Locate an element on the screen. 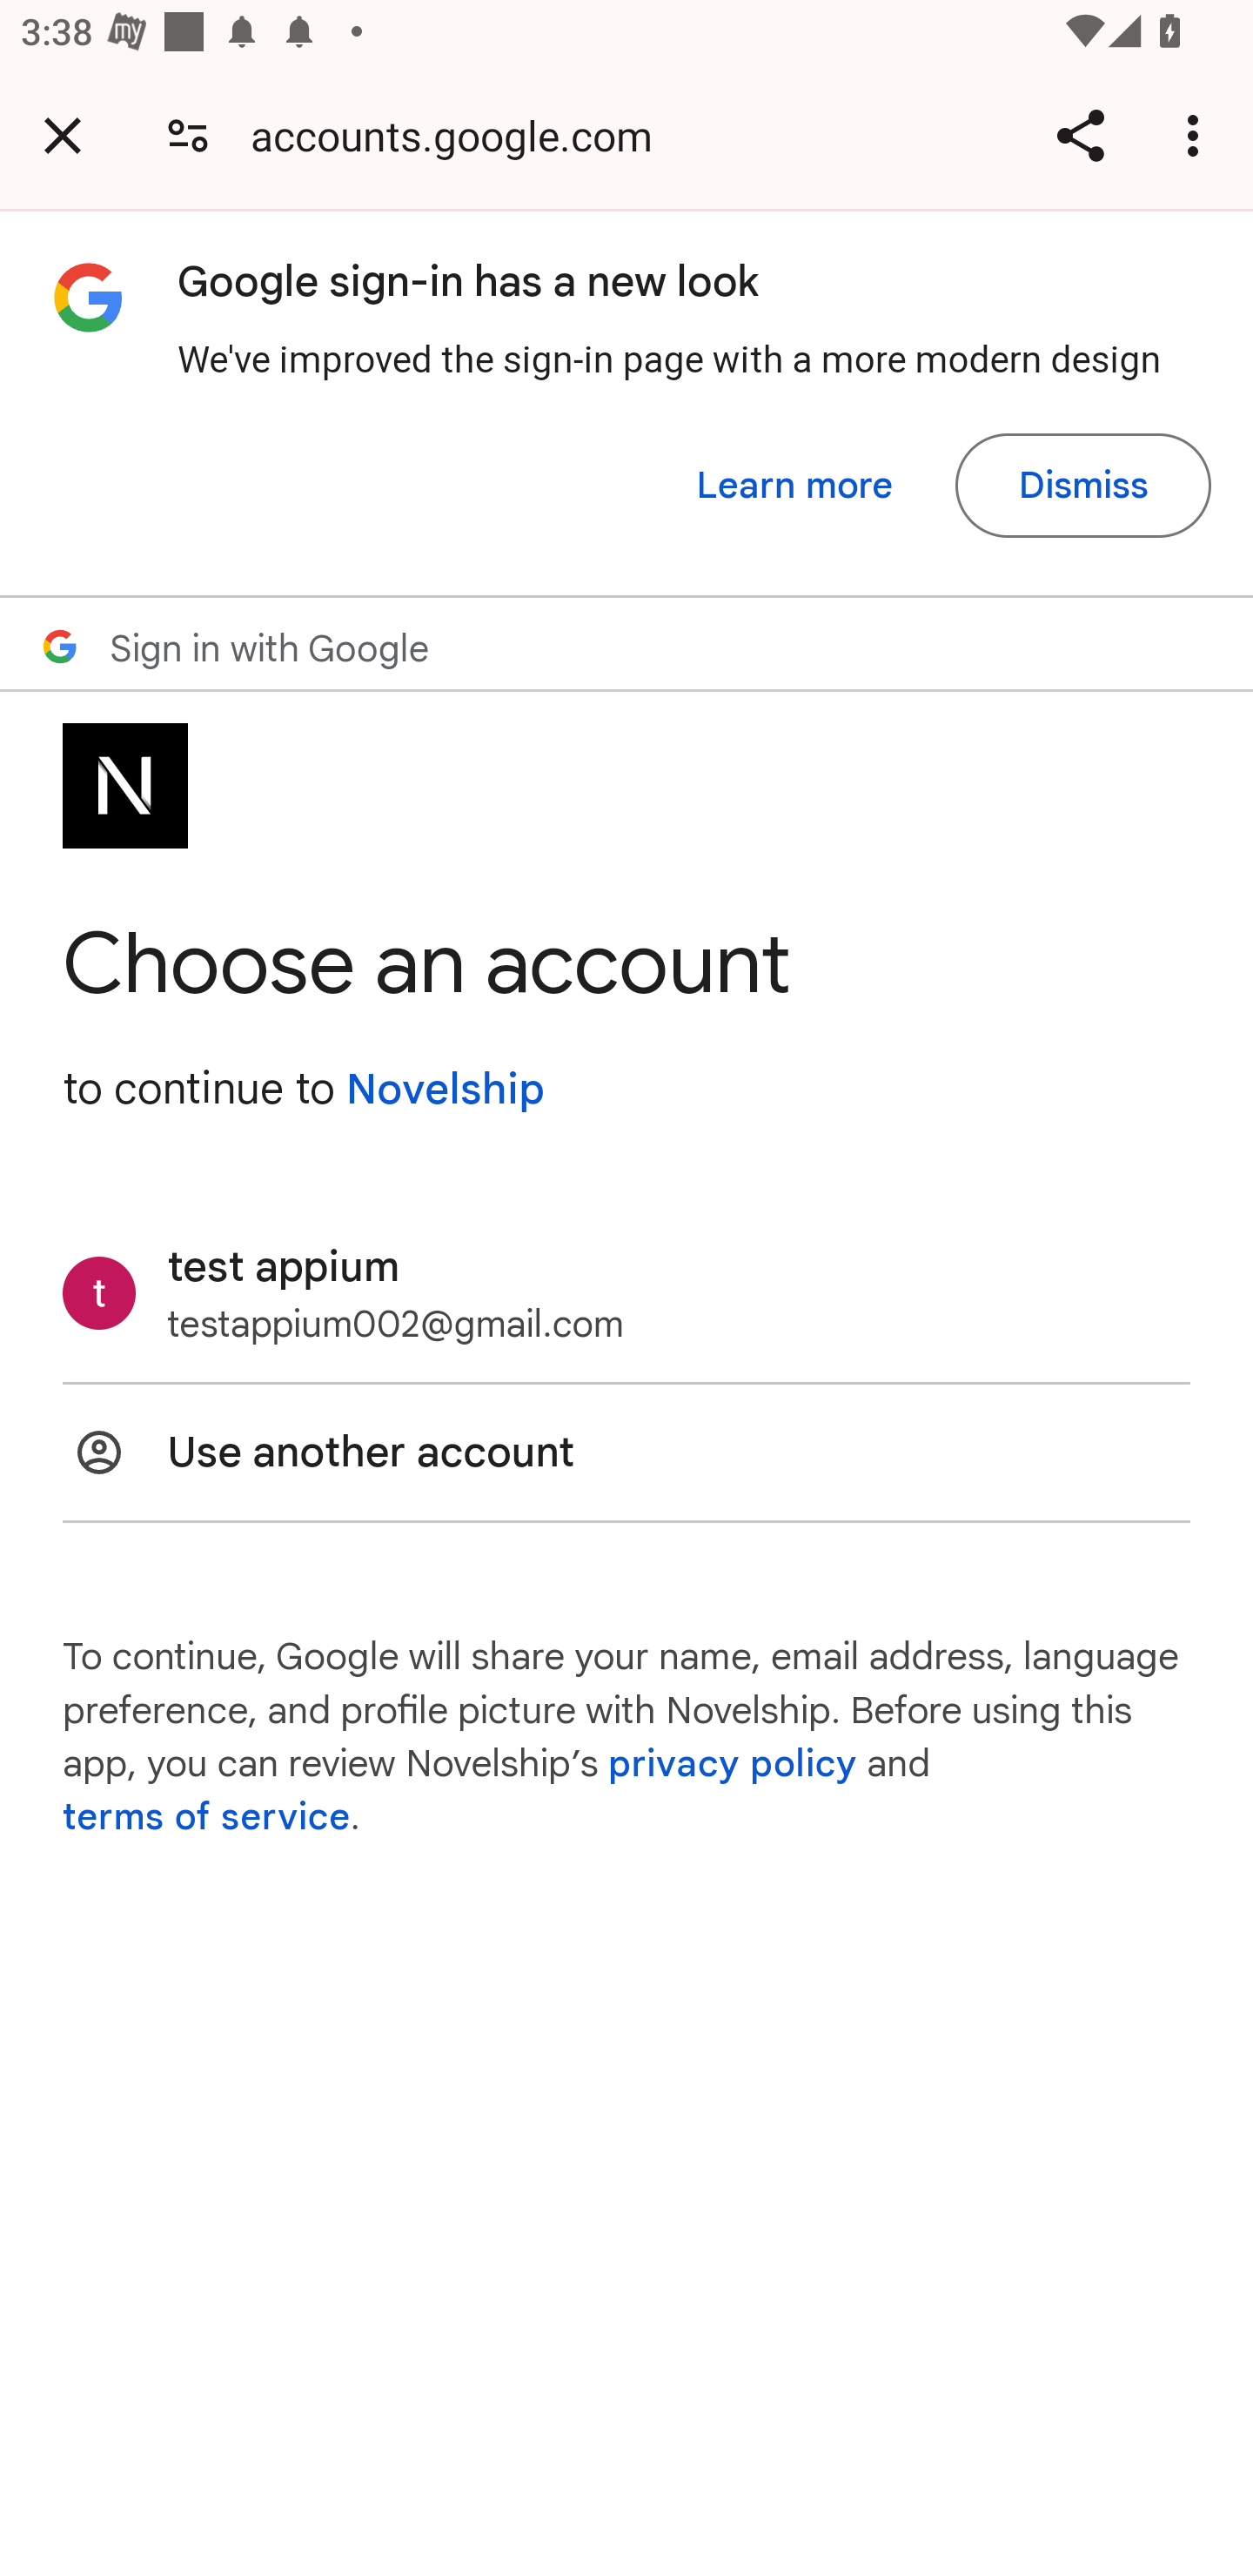 Image resolution: width=1253 pixels, height=2576 pixels. accounts.google.com is located at coordinates (462, 134).